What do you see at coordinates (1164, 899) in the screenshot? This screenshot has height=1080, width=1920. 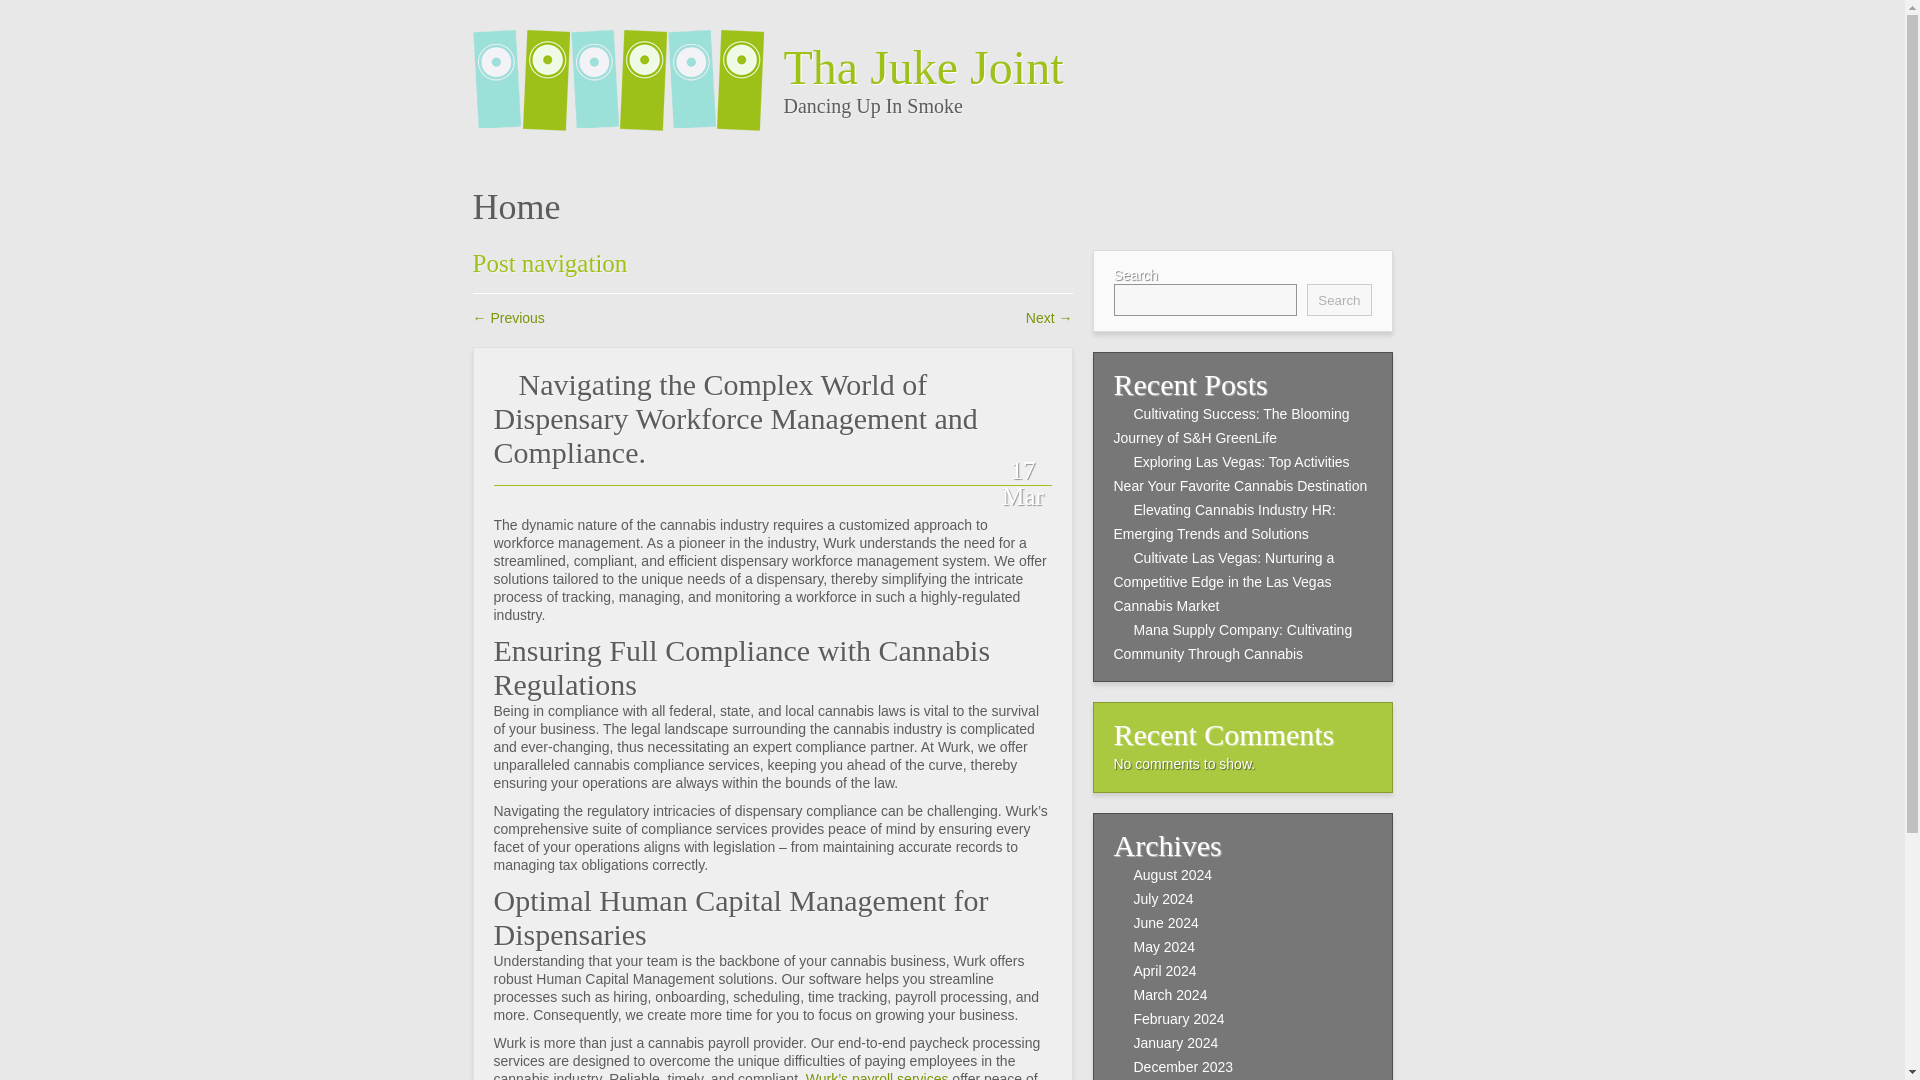 I see `July 2024` at bounding box center [1164, 899].